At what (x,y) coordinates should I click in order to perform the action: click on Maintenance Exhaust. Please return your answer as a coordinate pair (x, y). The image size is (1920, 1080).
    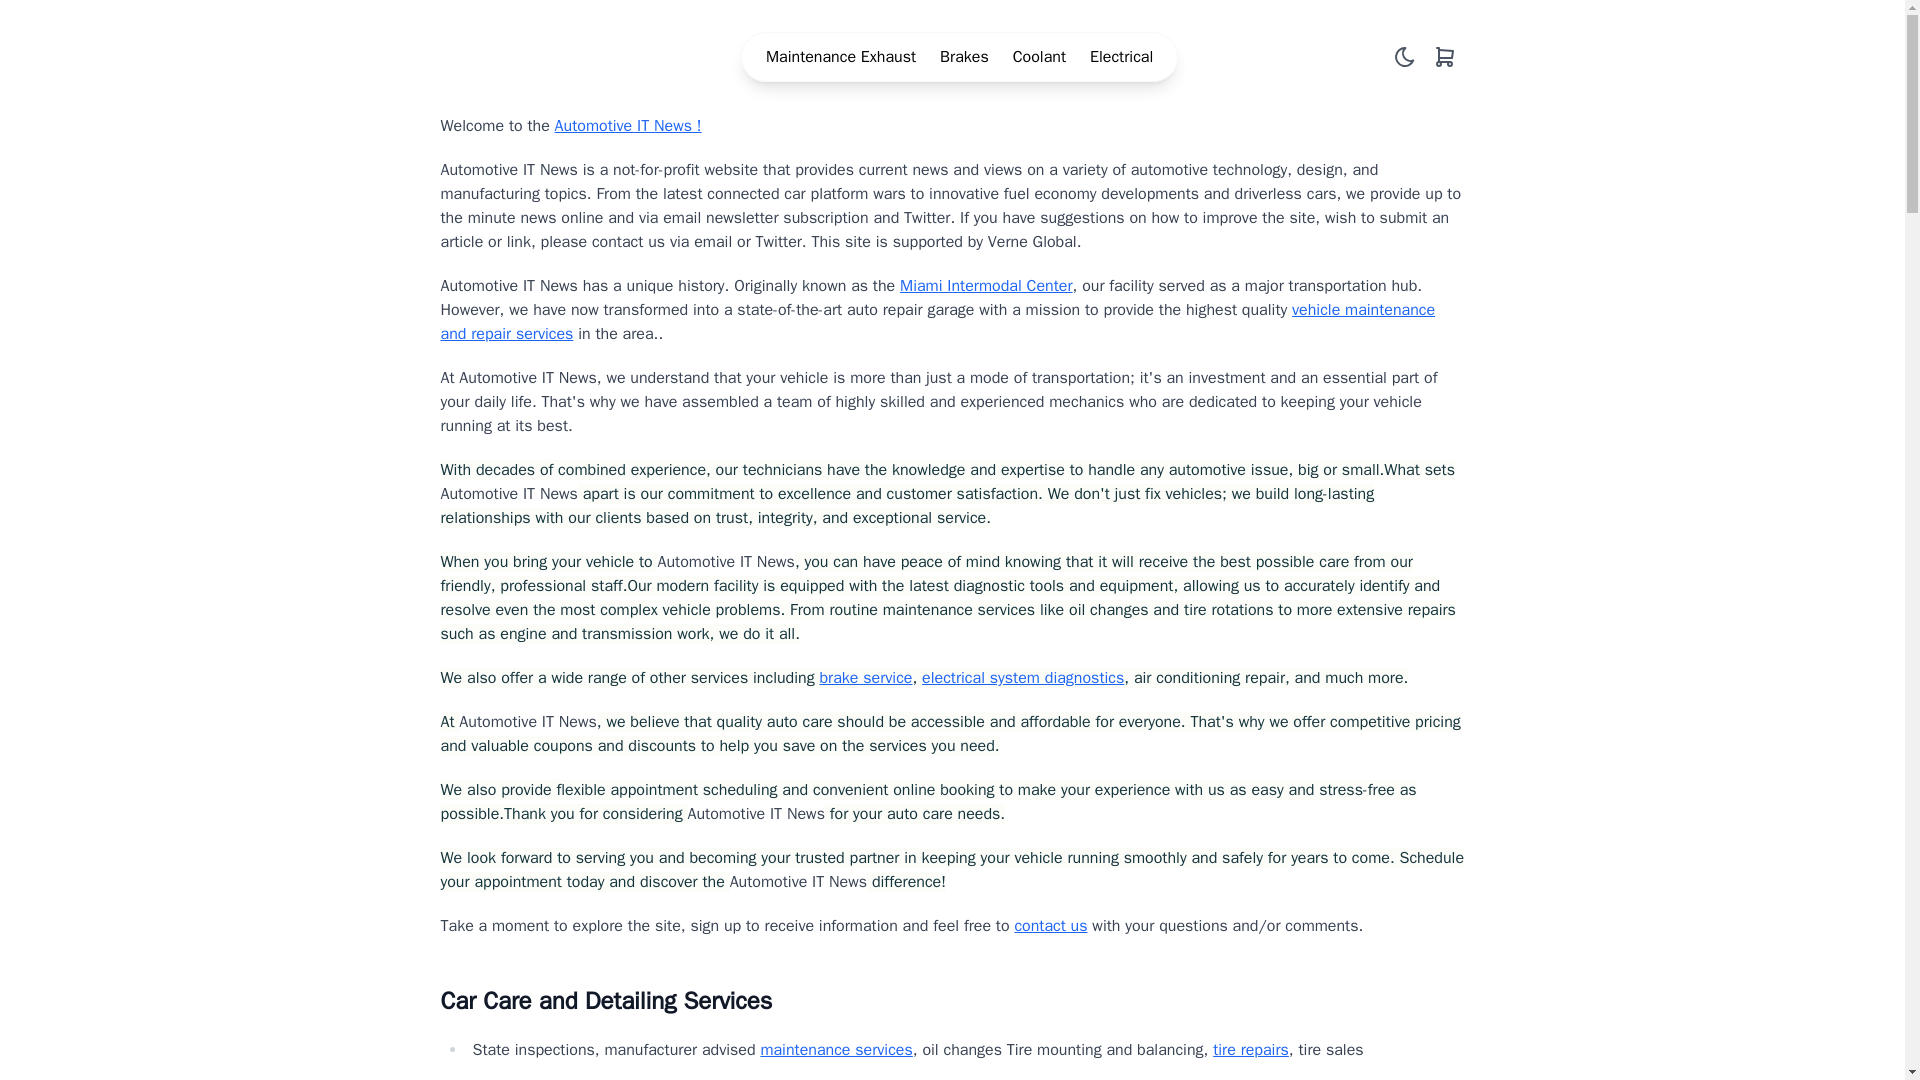
    Looking at the image, I should click on (840, 57).